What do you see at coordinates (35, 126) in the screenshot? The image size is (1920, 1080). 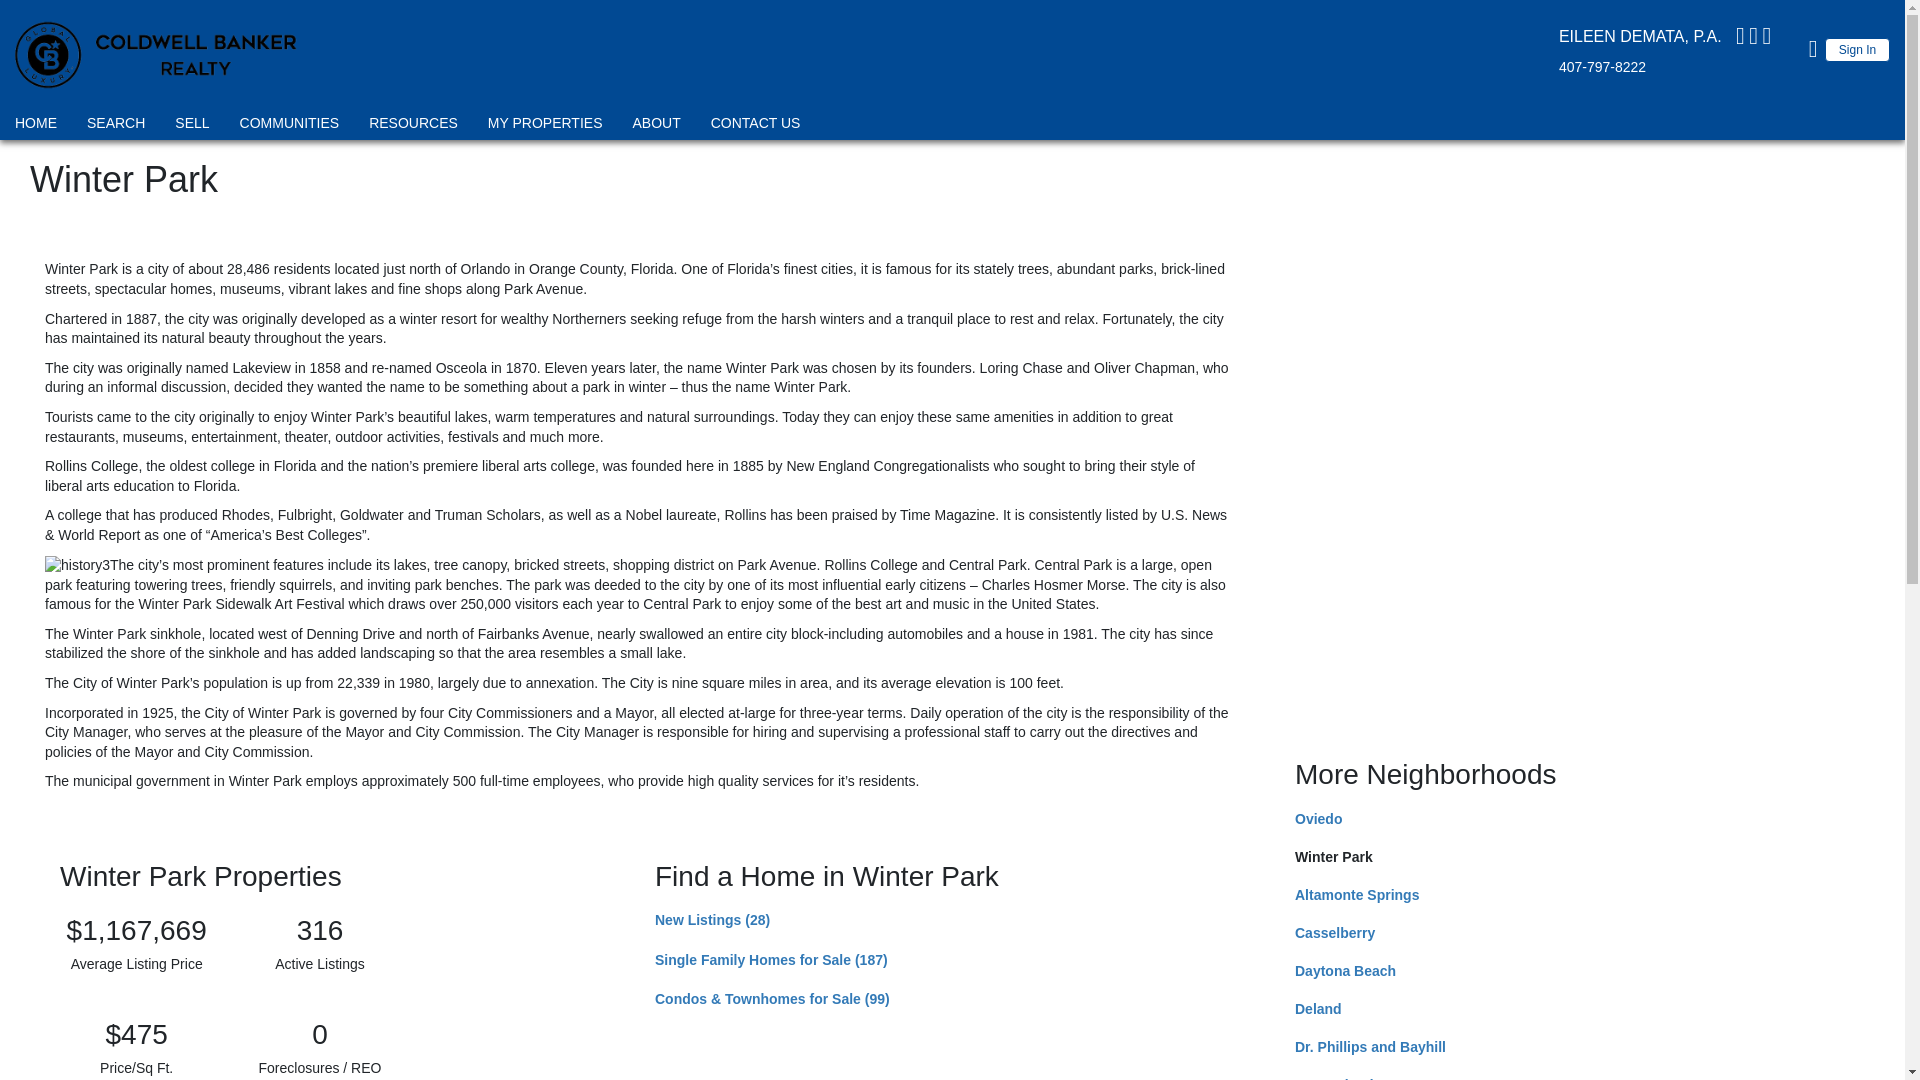 I see `HOME` at bounding box center [35, 126].